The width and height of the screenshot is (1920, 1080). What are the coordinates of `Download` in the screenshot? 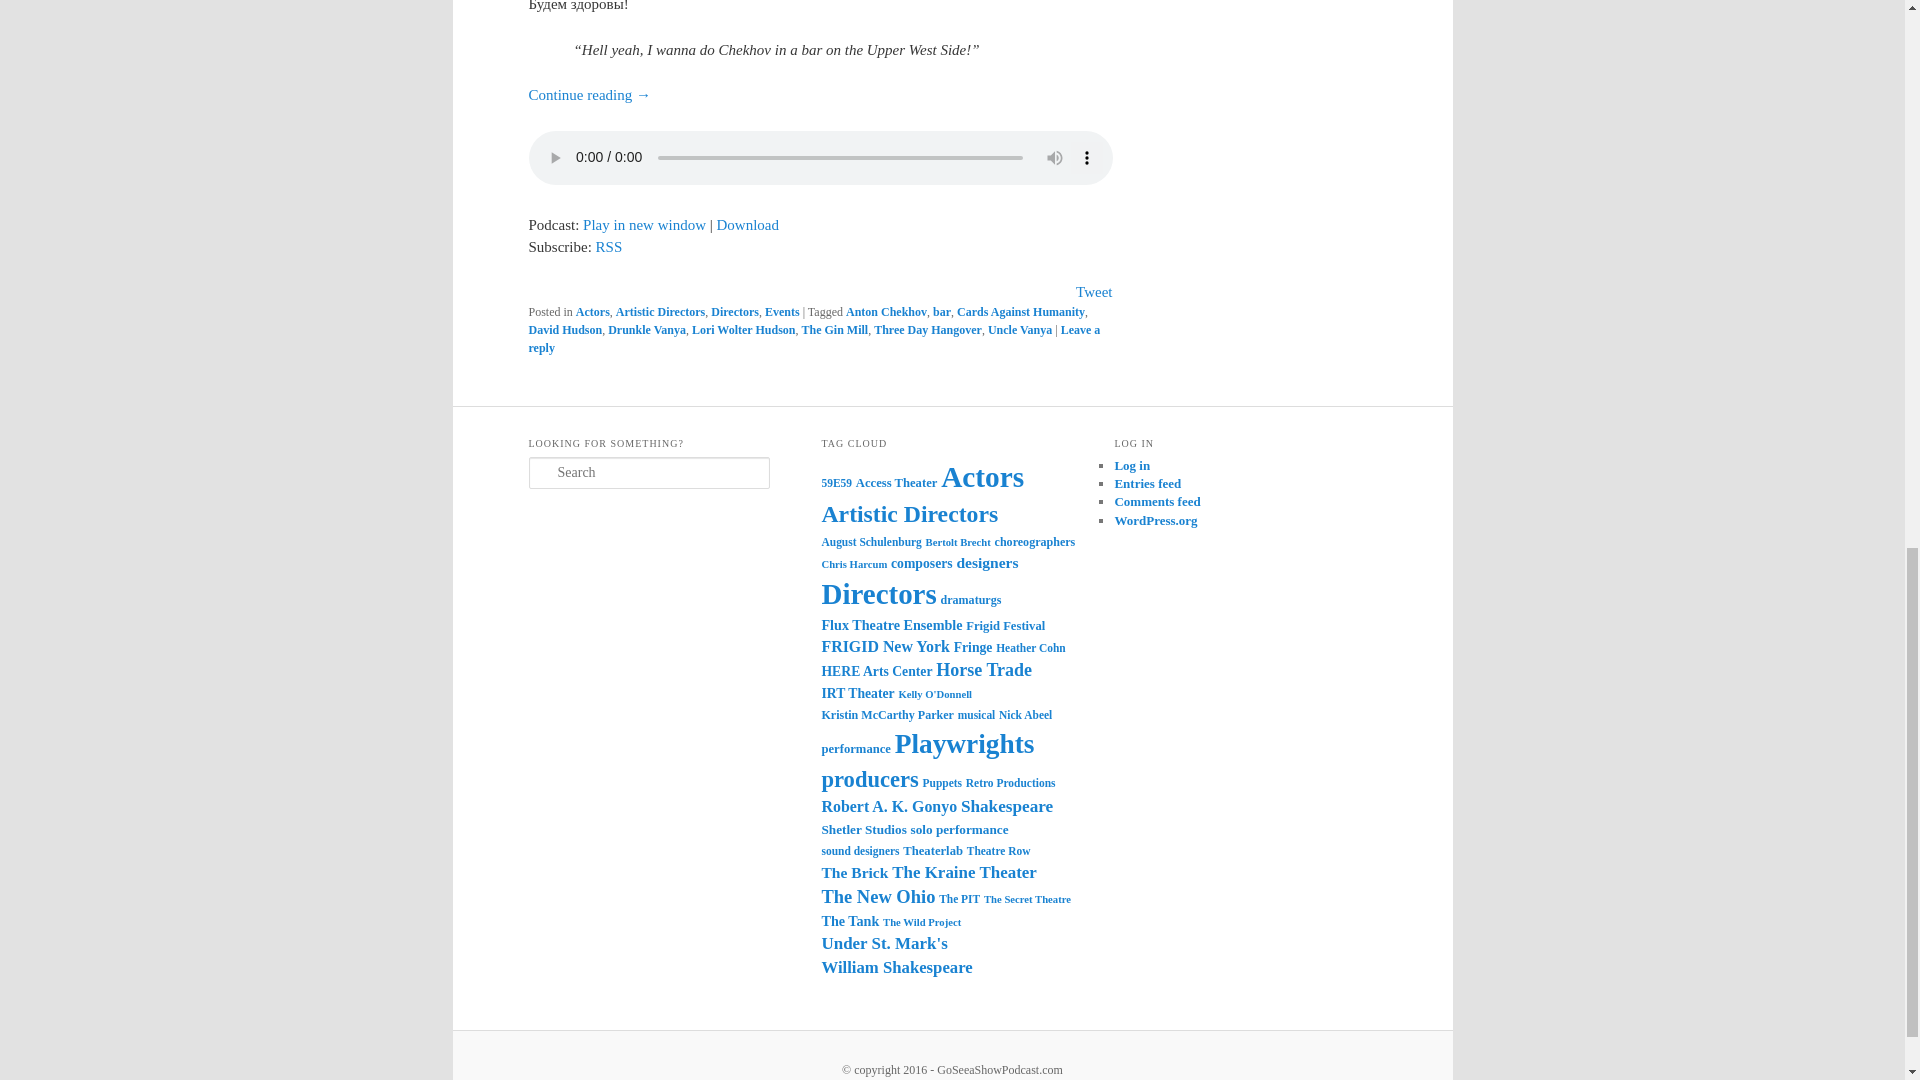 It's located at (748, 225).